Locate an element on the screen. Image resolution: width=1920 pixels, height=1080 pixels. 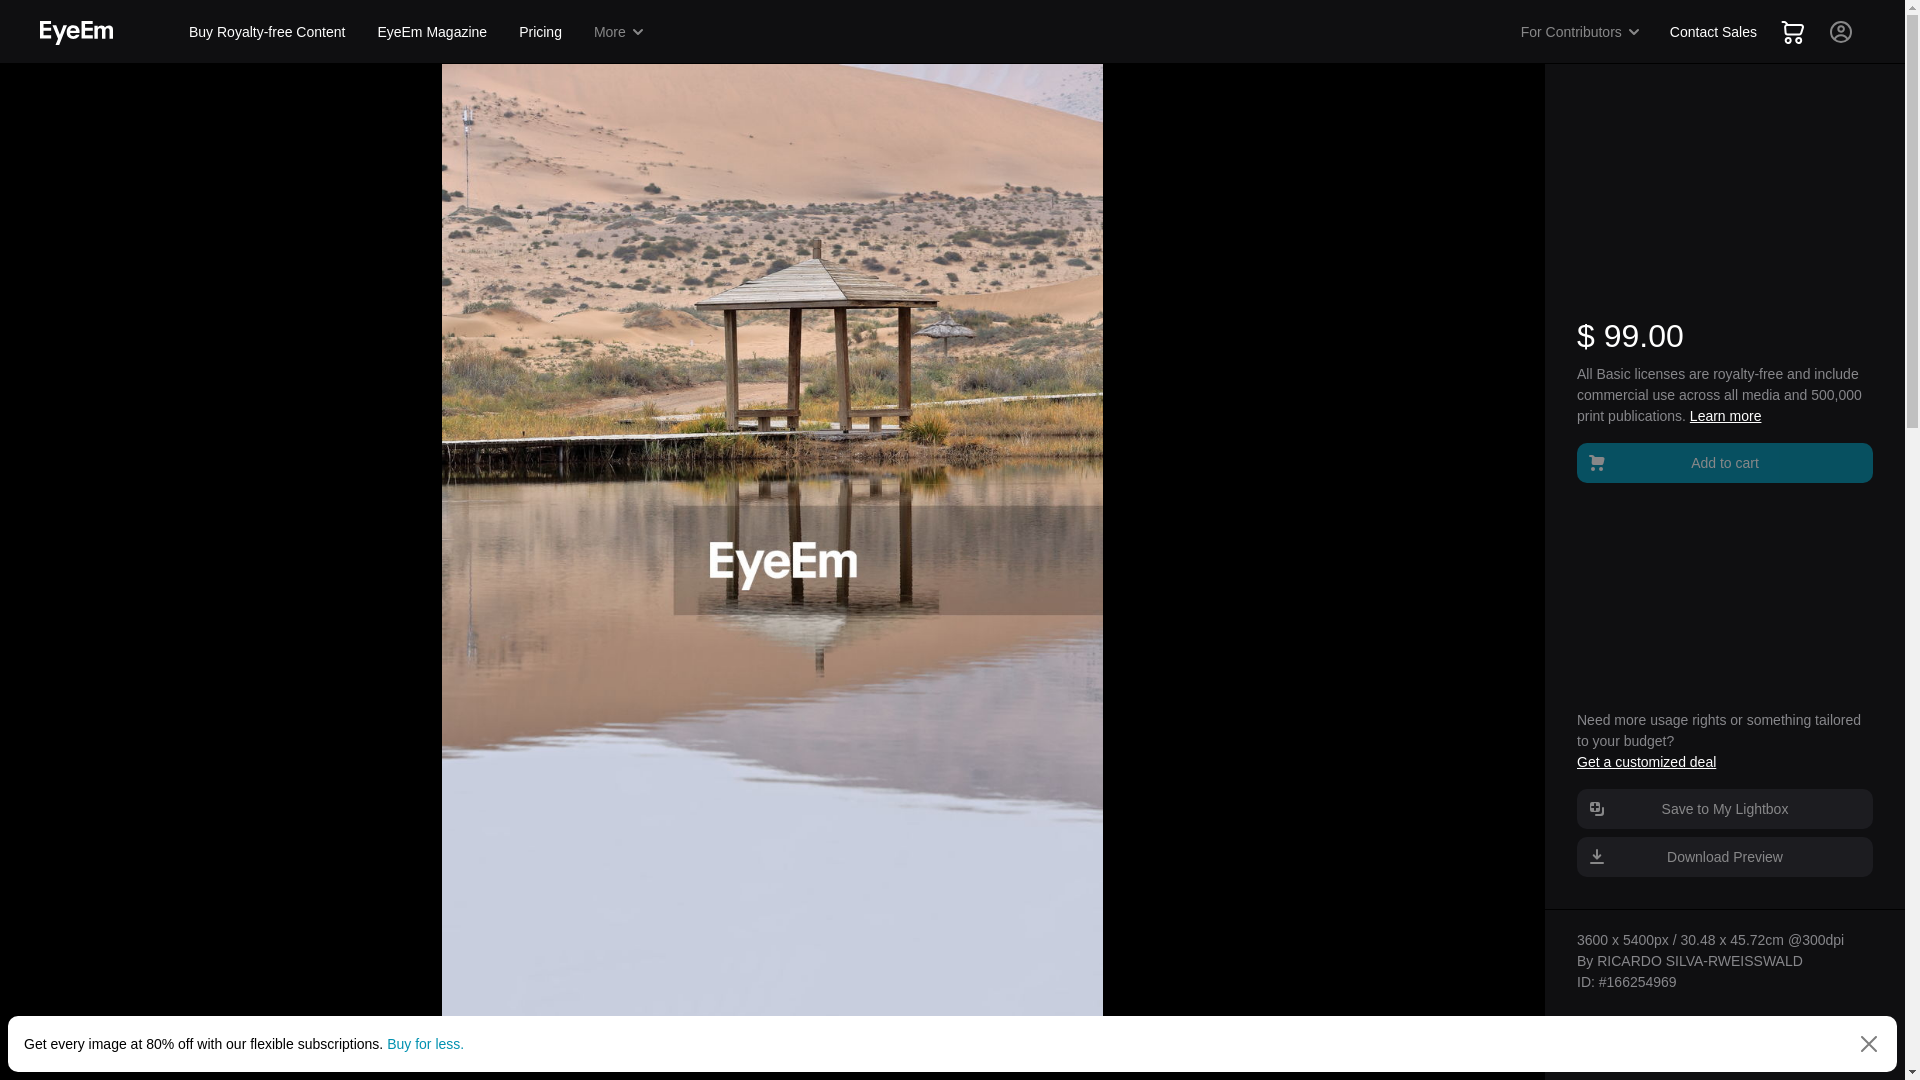
For Contributors is located at coordinates (1581, 31).